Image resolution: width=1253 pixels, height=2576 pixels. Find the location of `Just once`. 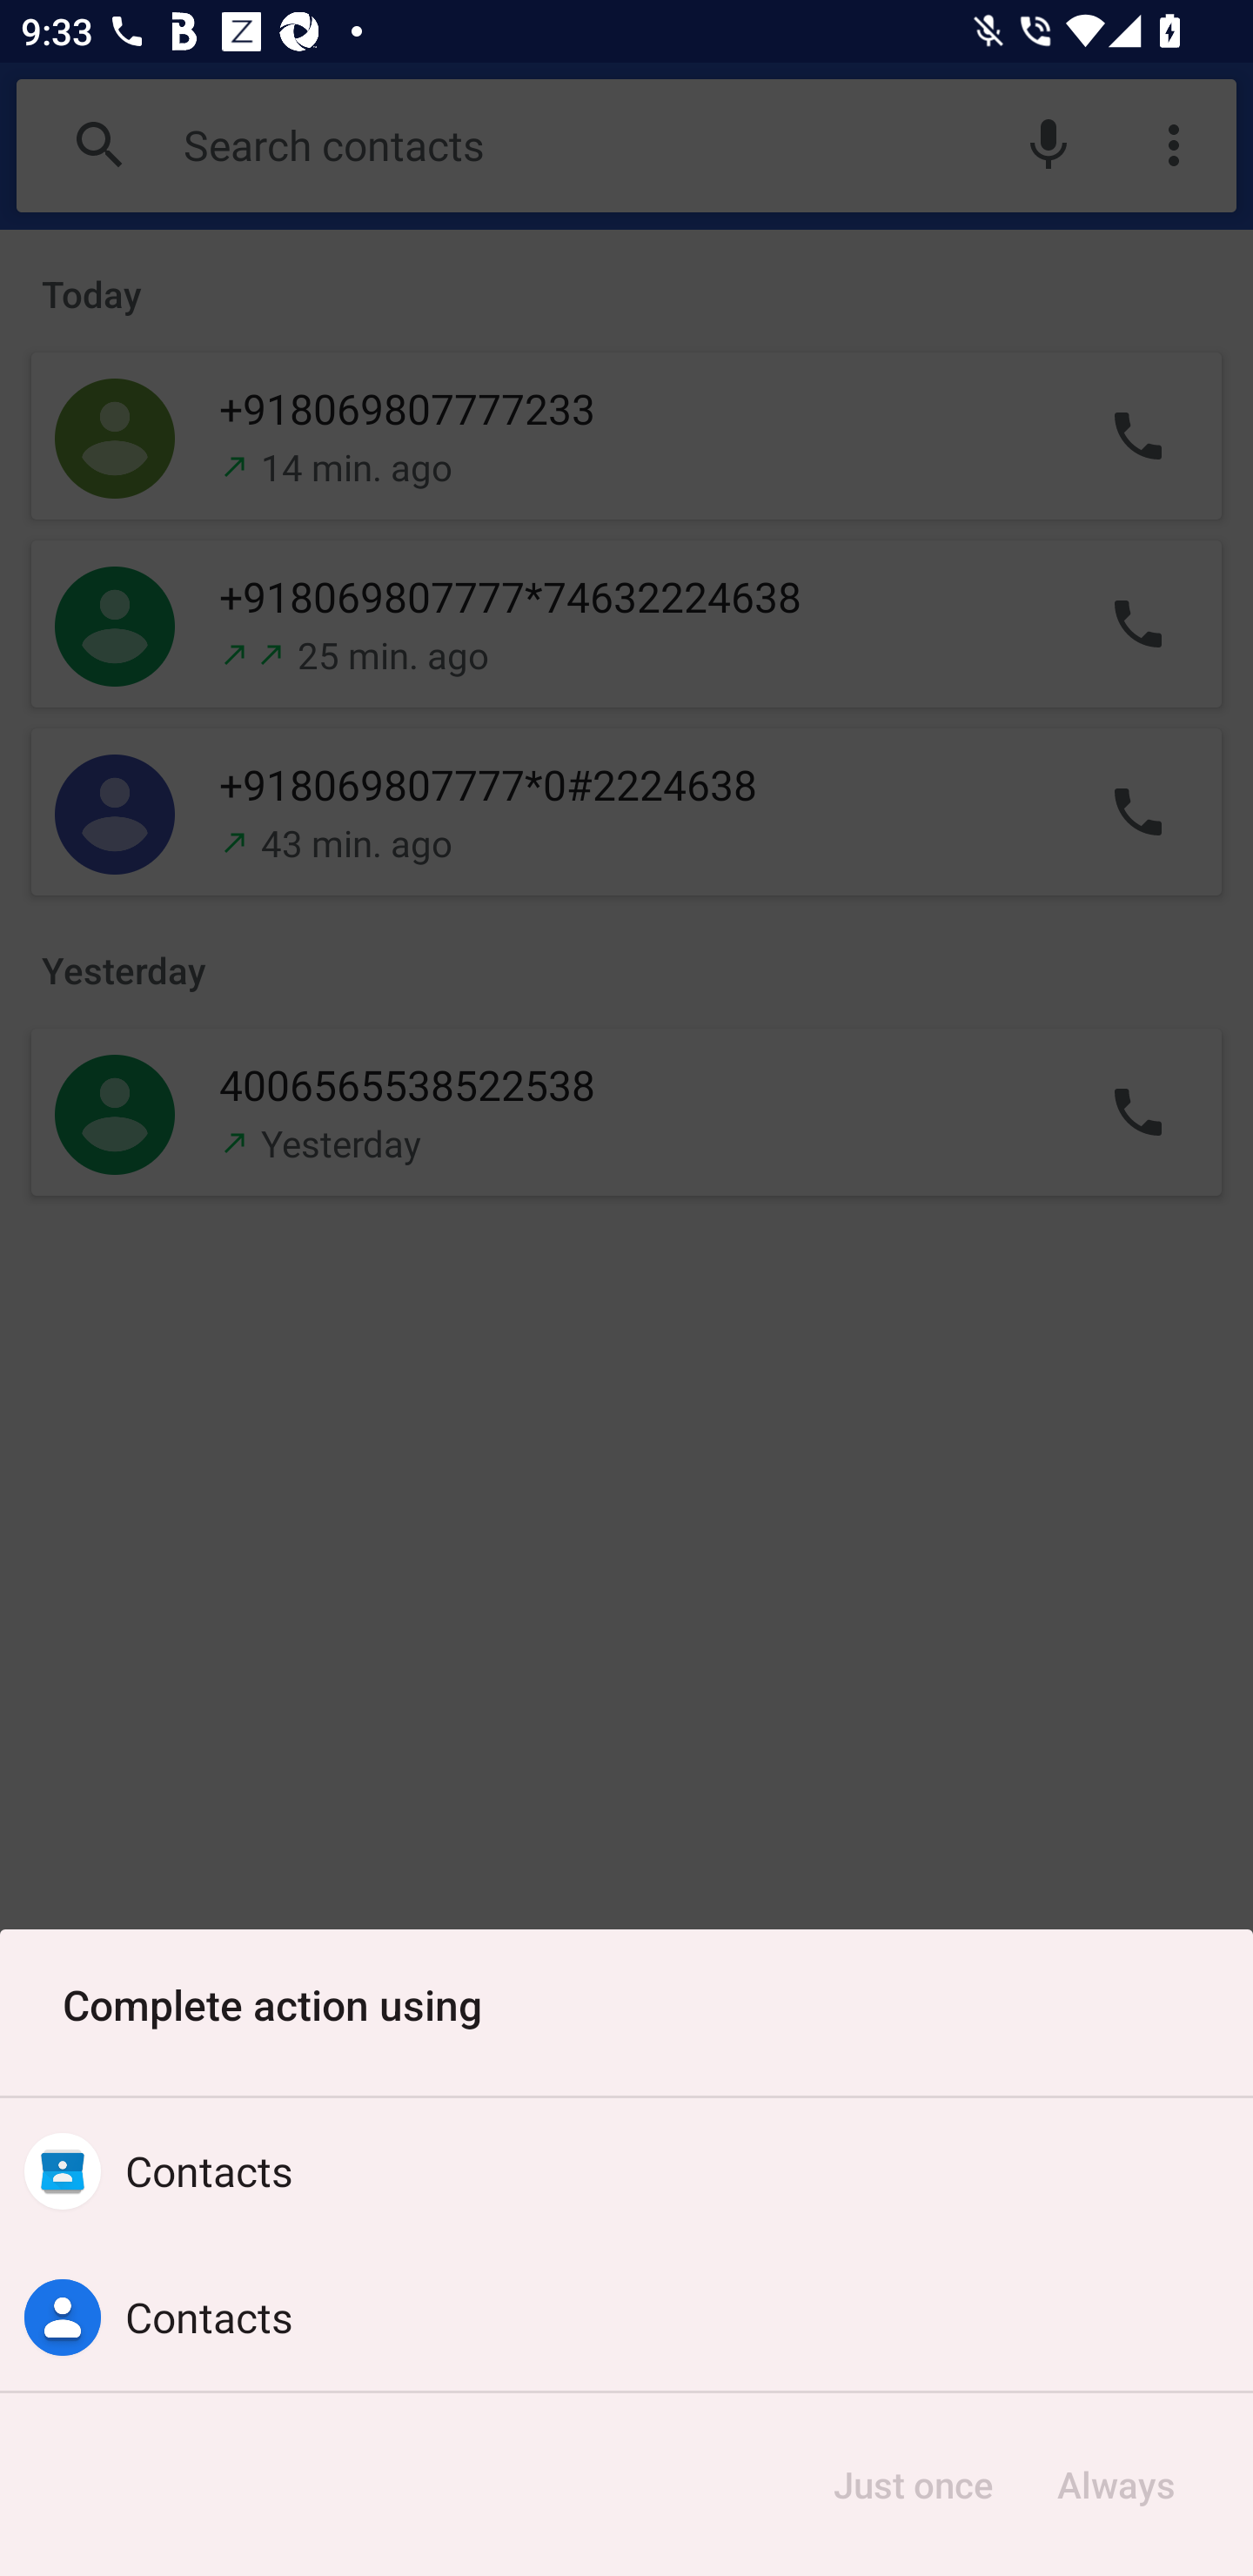

Just once is located at coordinates (913, 2484).